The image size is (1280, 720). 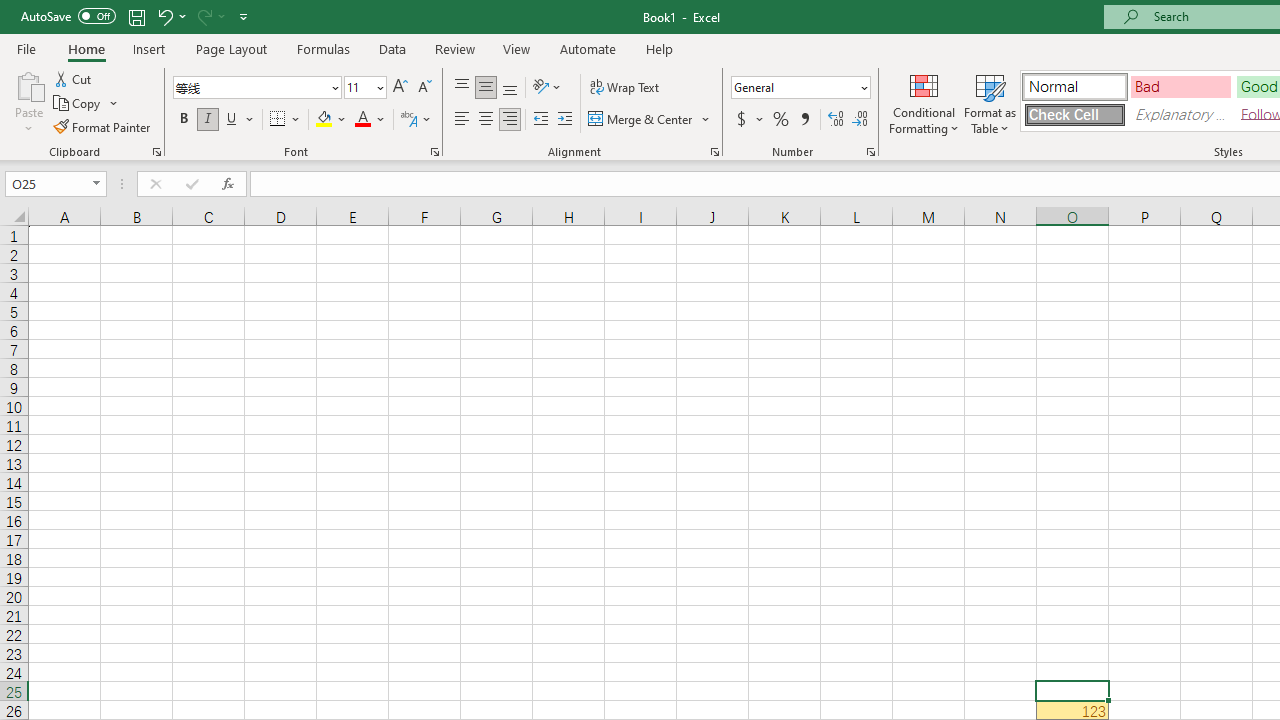 I want to click on Office Clipboard..., so click(x=156, y=152).